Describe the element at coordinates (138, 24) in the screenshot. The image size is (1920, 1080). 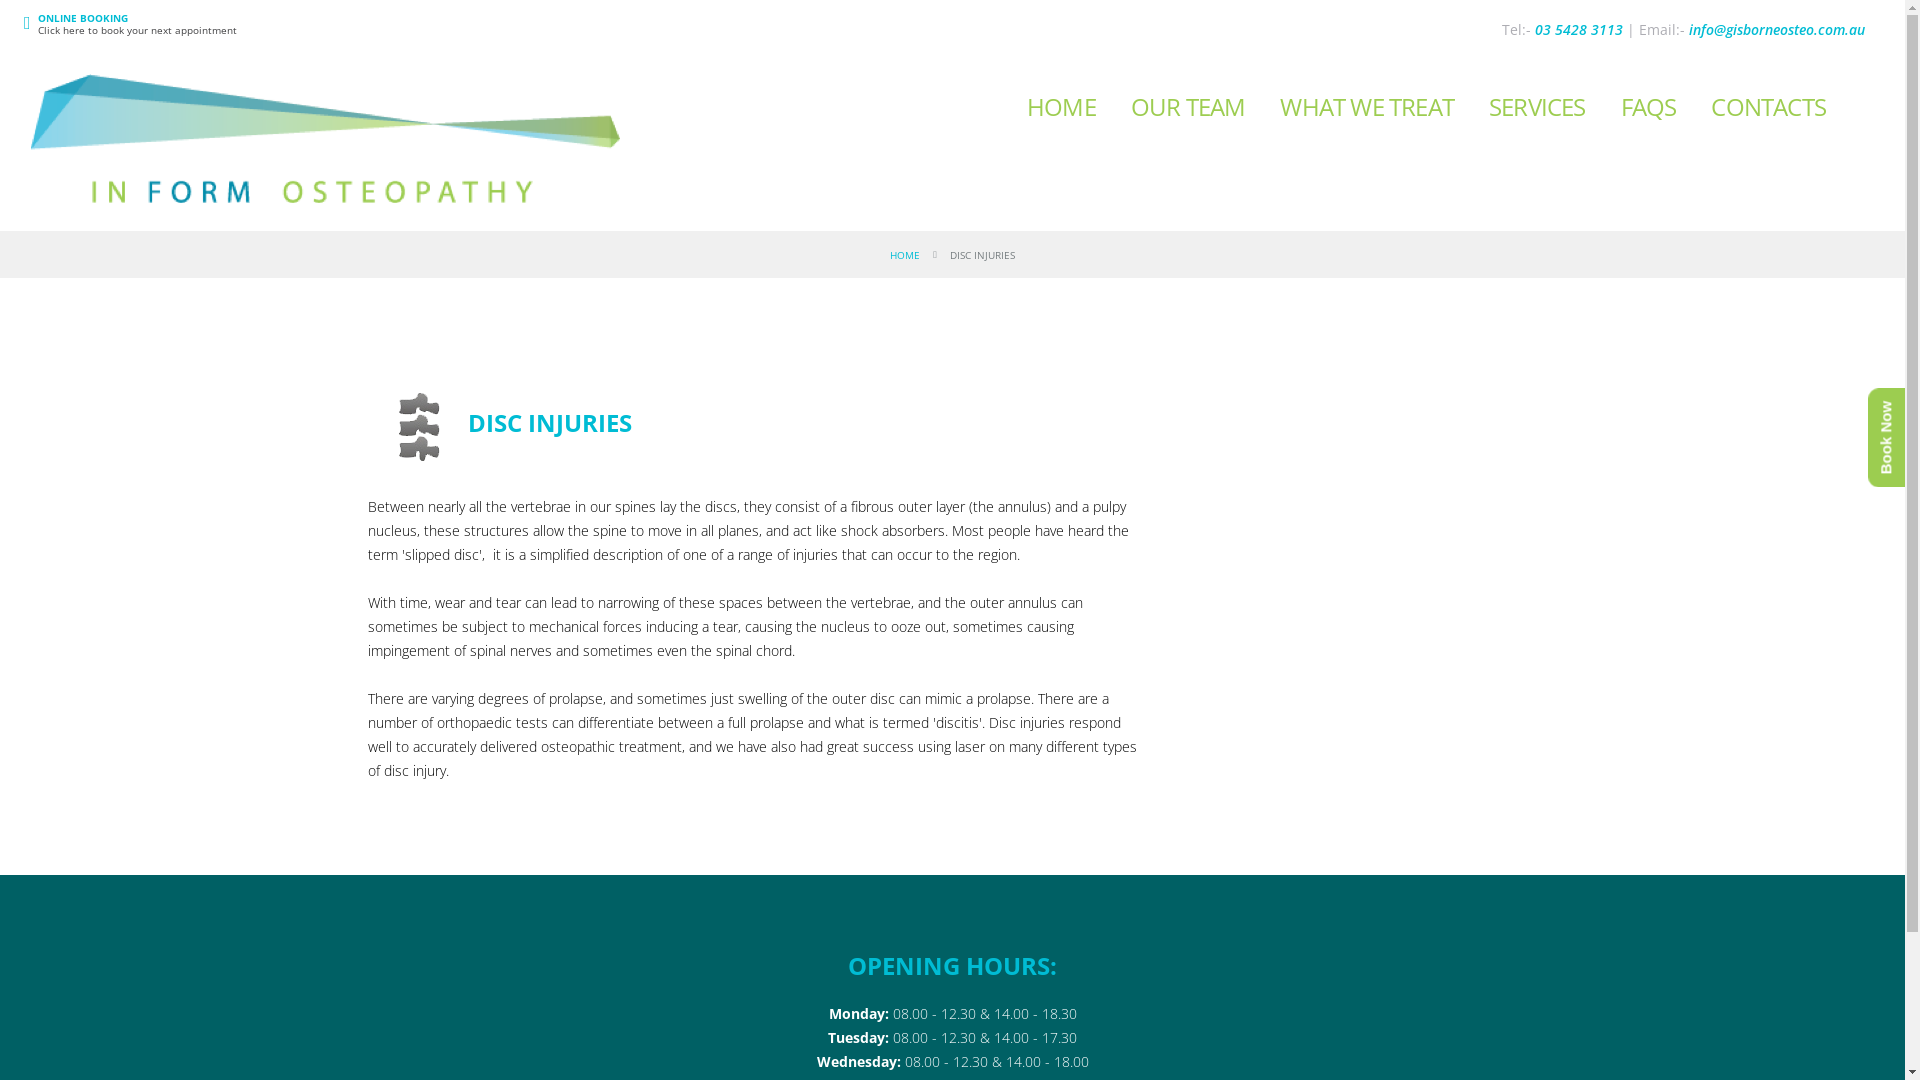
I see `ONLINE BOOKING
Click here to book your next appointment` at that location.